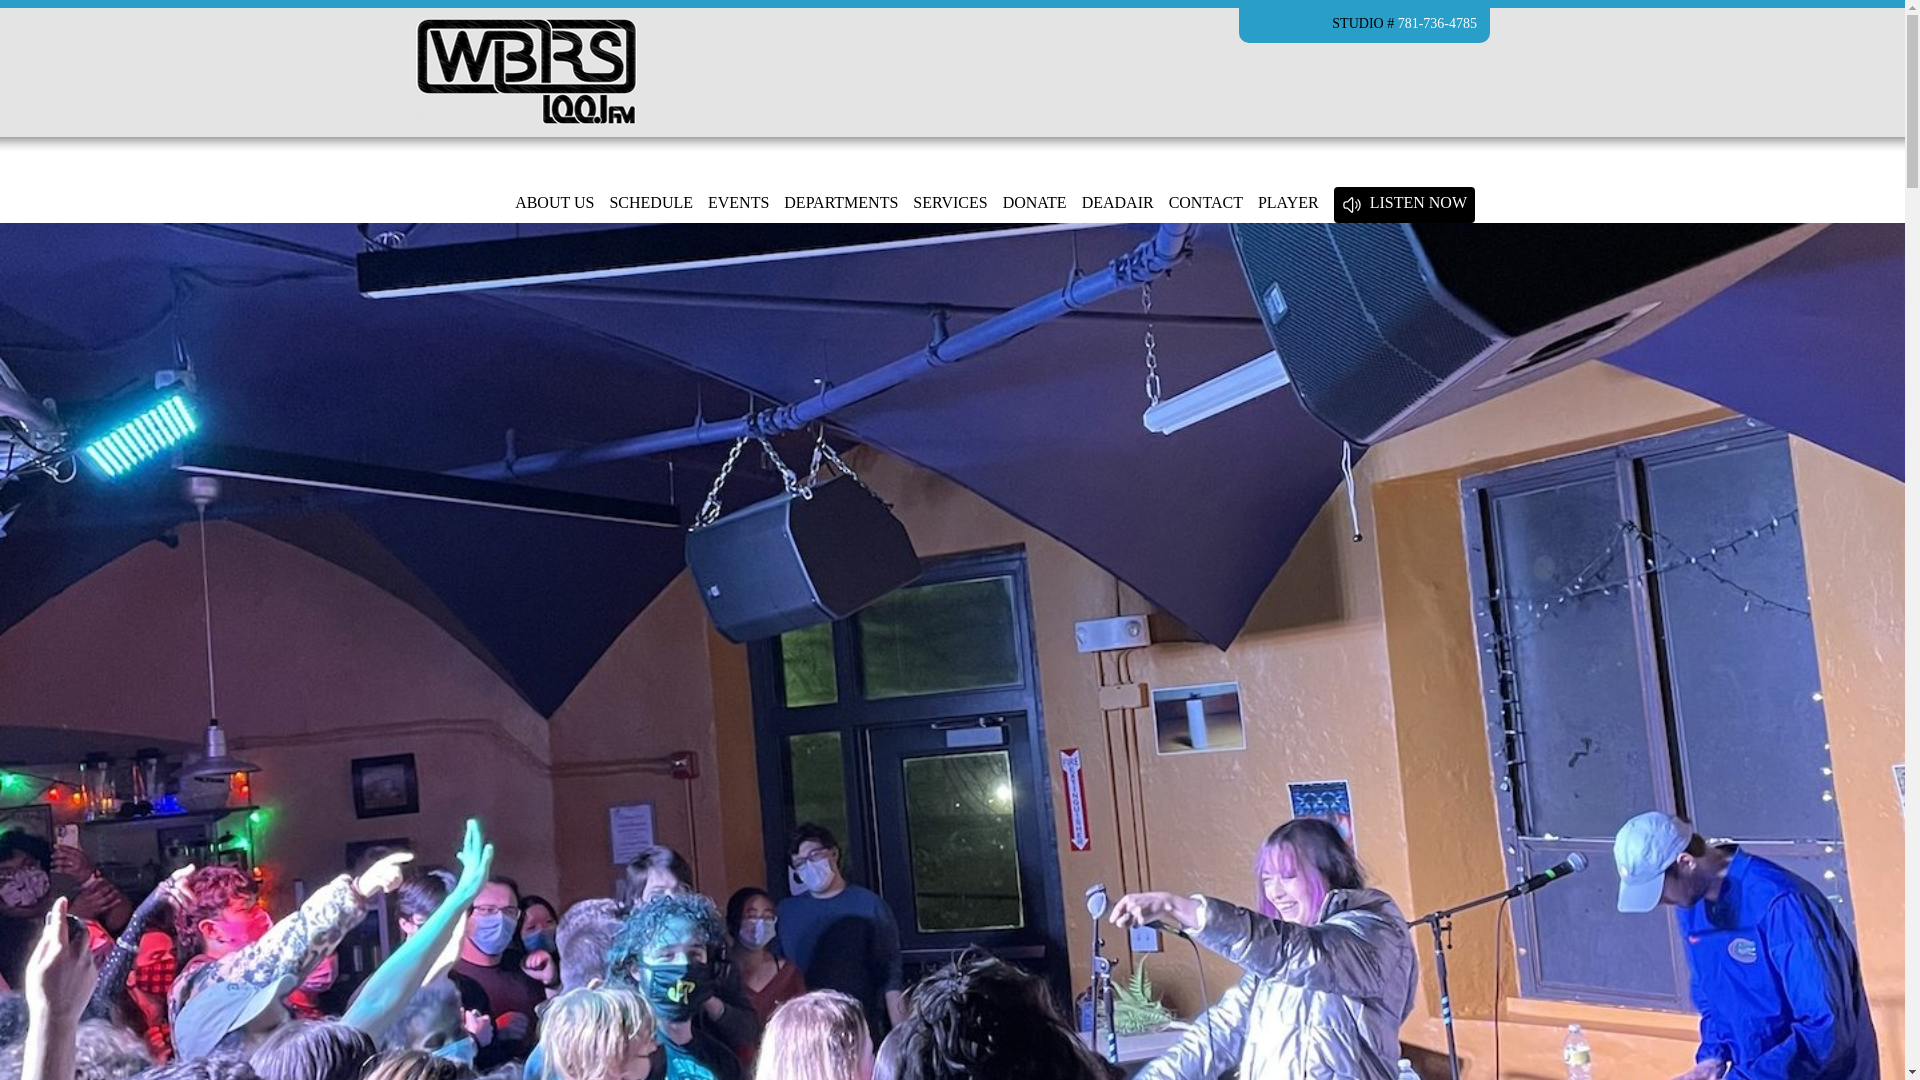 This screenshot has width=1920, height=1080. What do you see at coordinates (1418, 204) in the screenshot?
I see `LISTEN NOW` at bounding box center [1418, 204].